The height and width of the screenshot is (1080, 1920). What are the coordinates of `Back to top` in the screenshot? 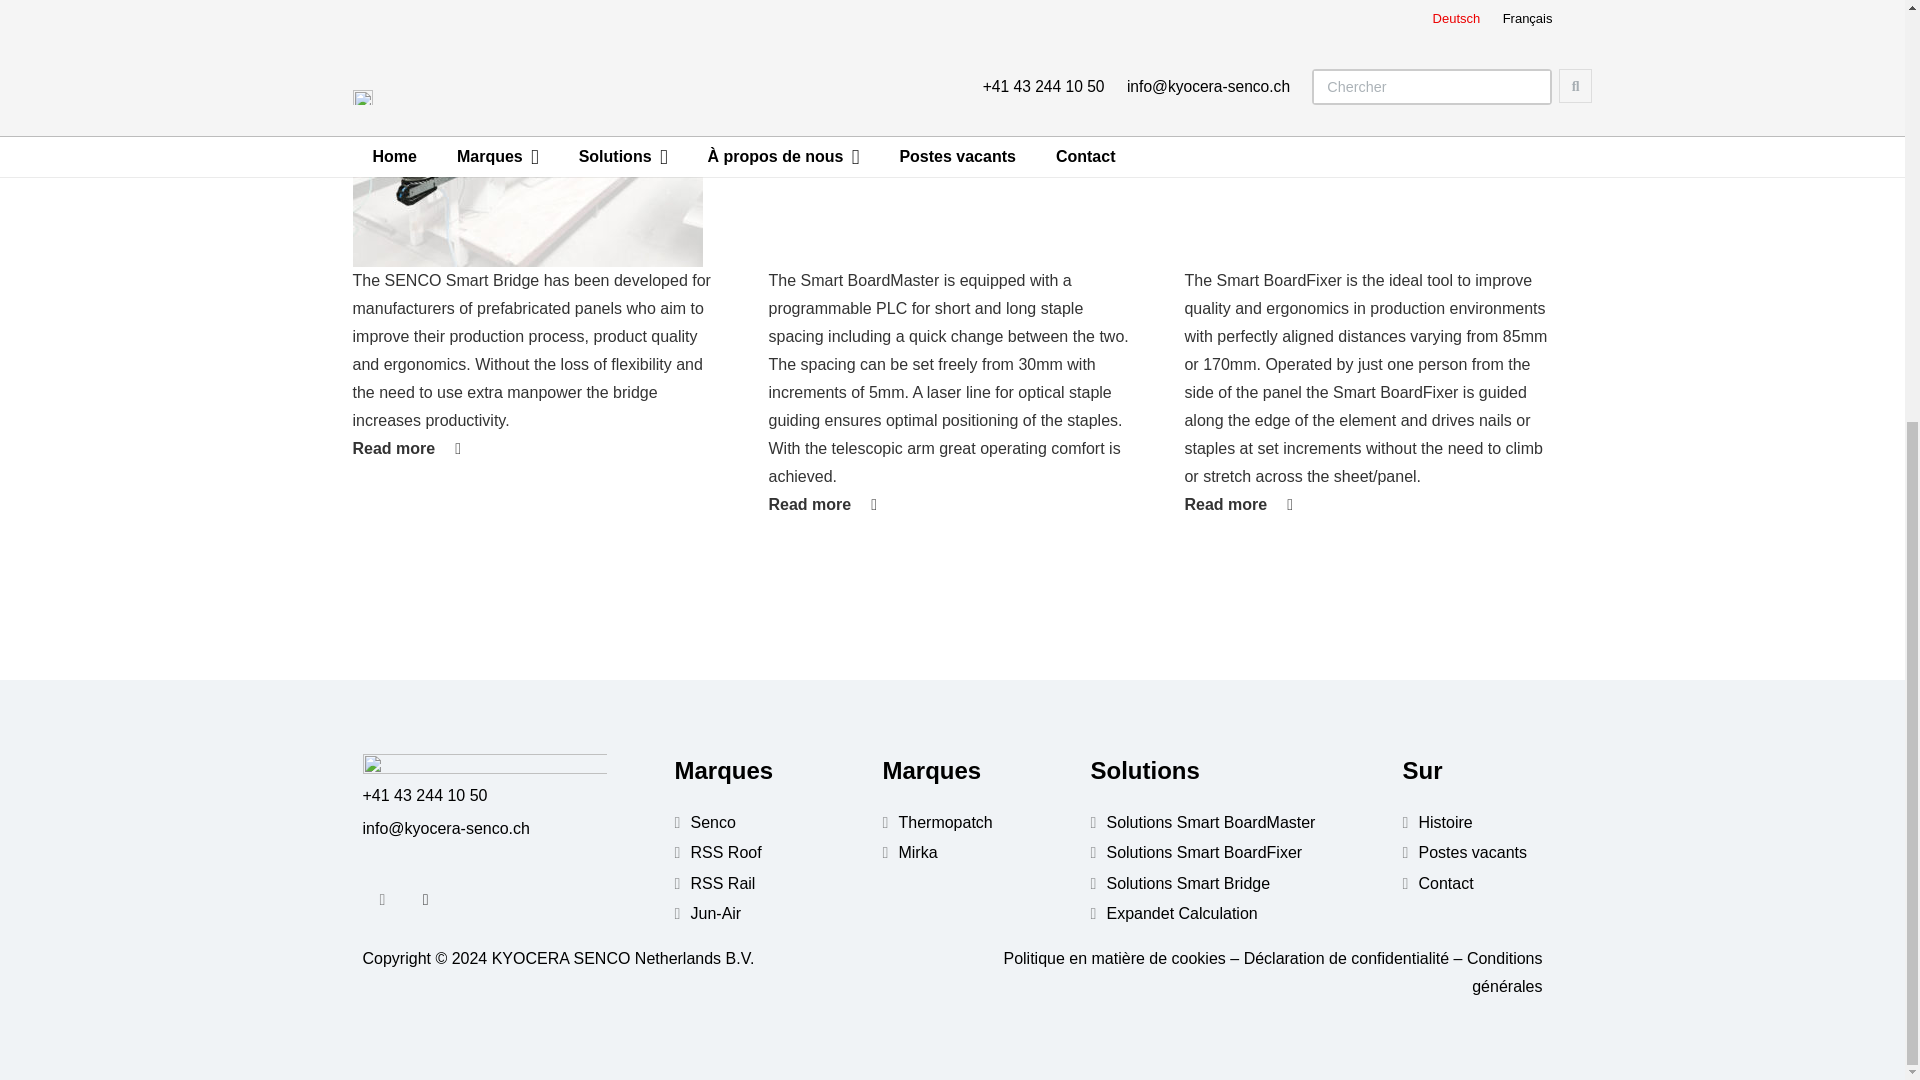 It's located at (40, 436).